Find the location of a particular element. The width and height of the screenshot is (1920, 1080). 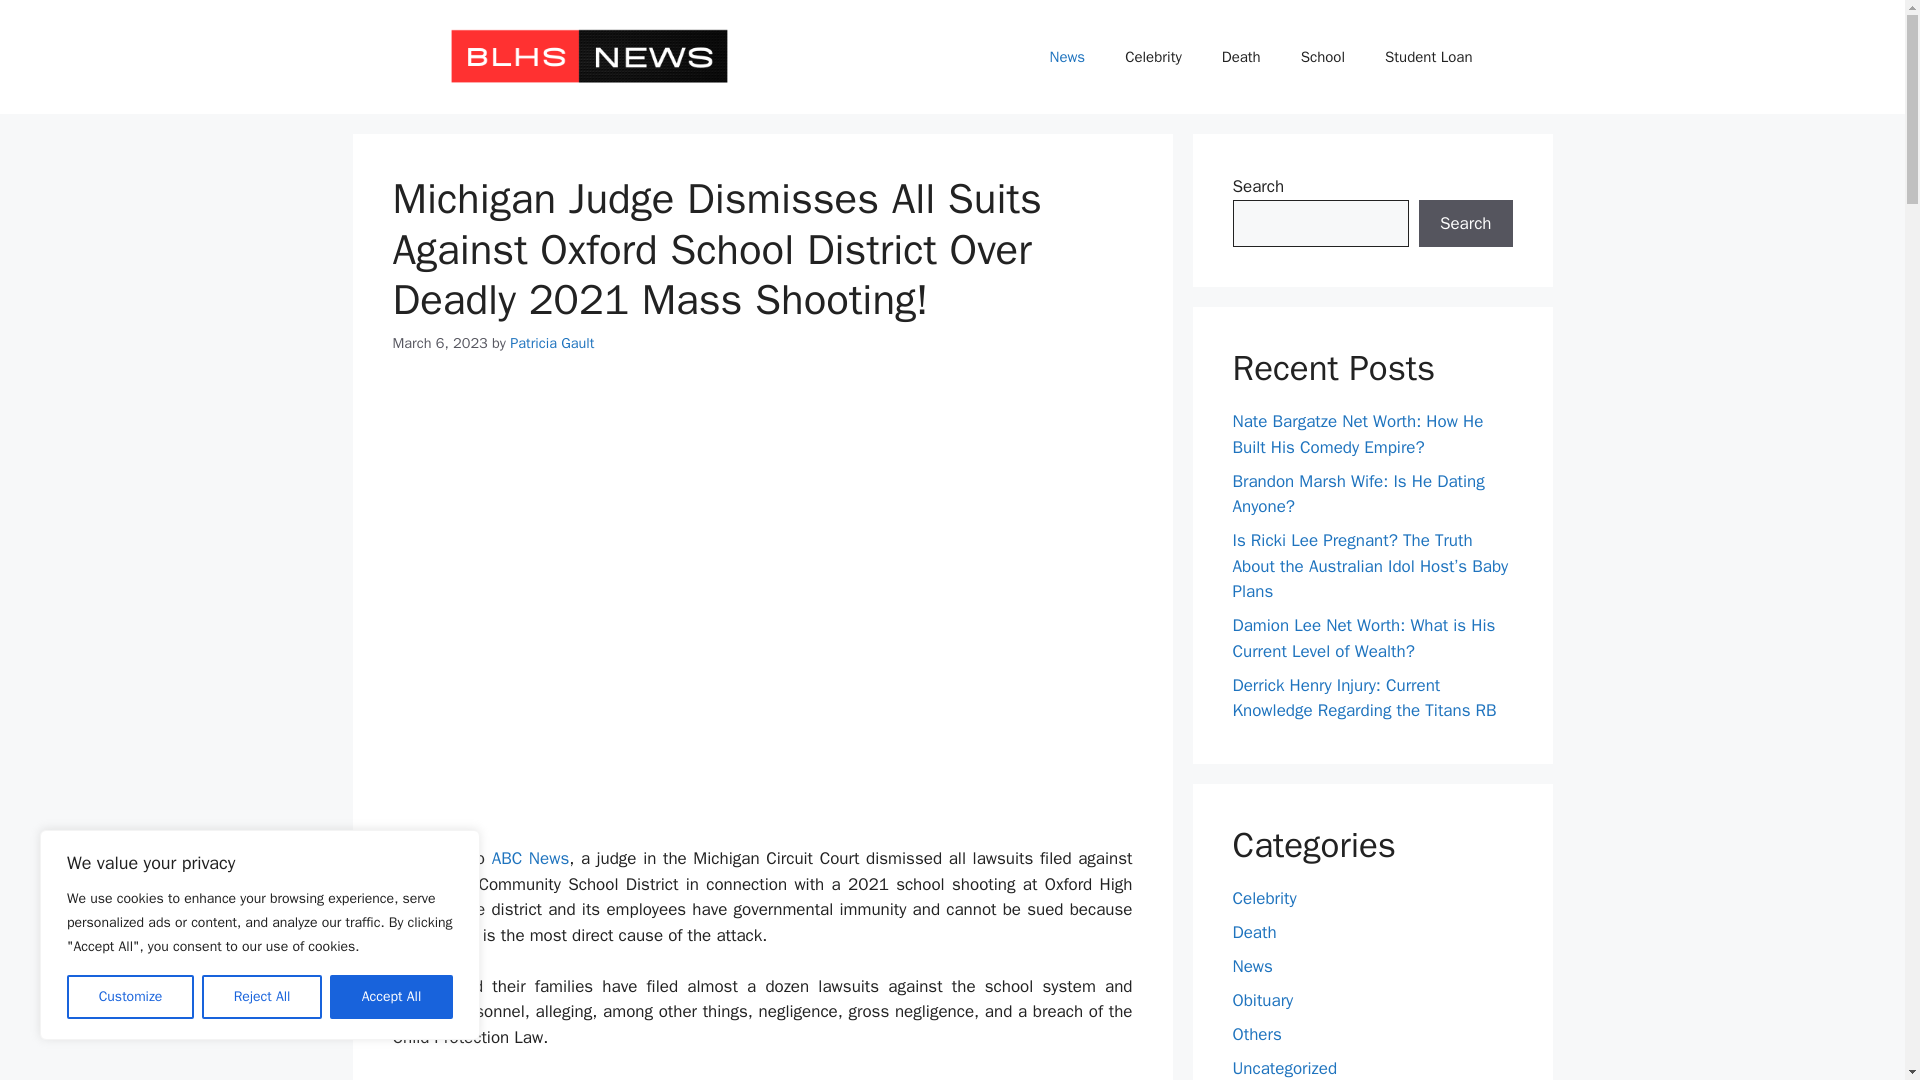

Celebrity is located at coordinates (1153, 57).